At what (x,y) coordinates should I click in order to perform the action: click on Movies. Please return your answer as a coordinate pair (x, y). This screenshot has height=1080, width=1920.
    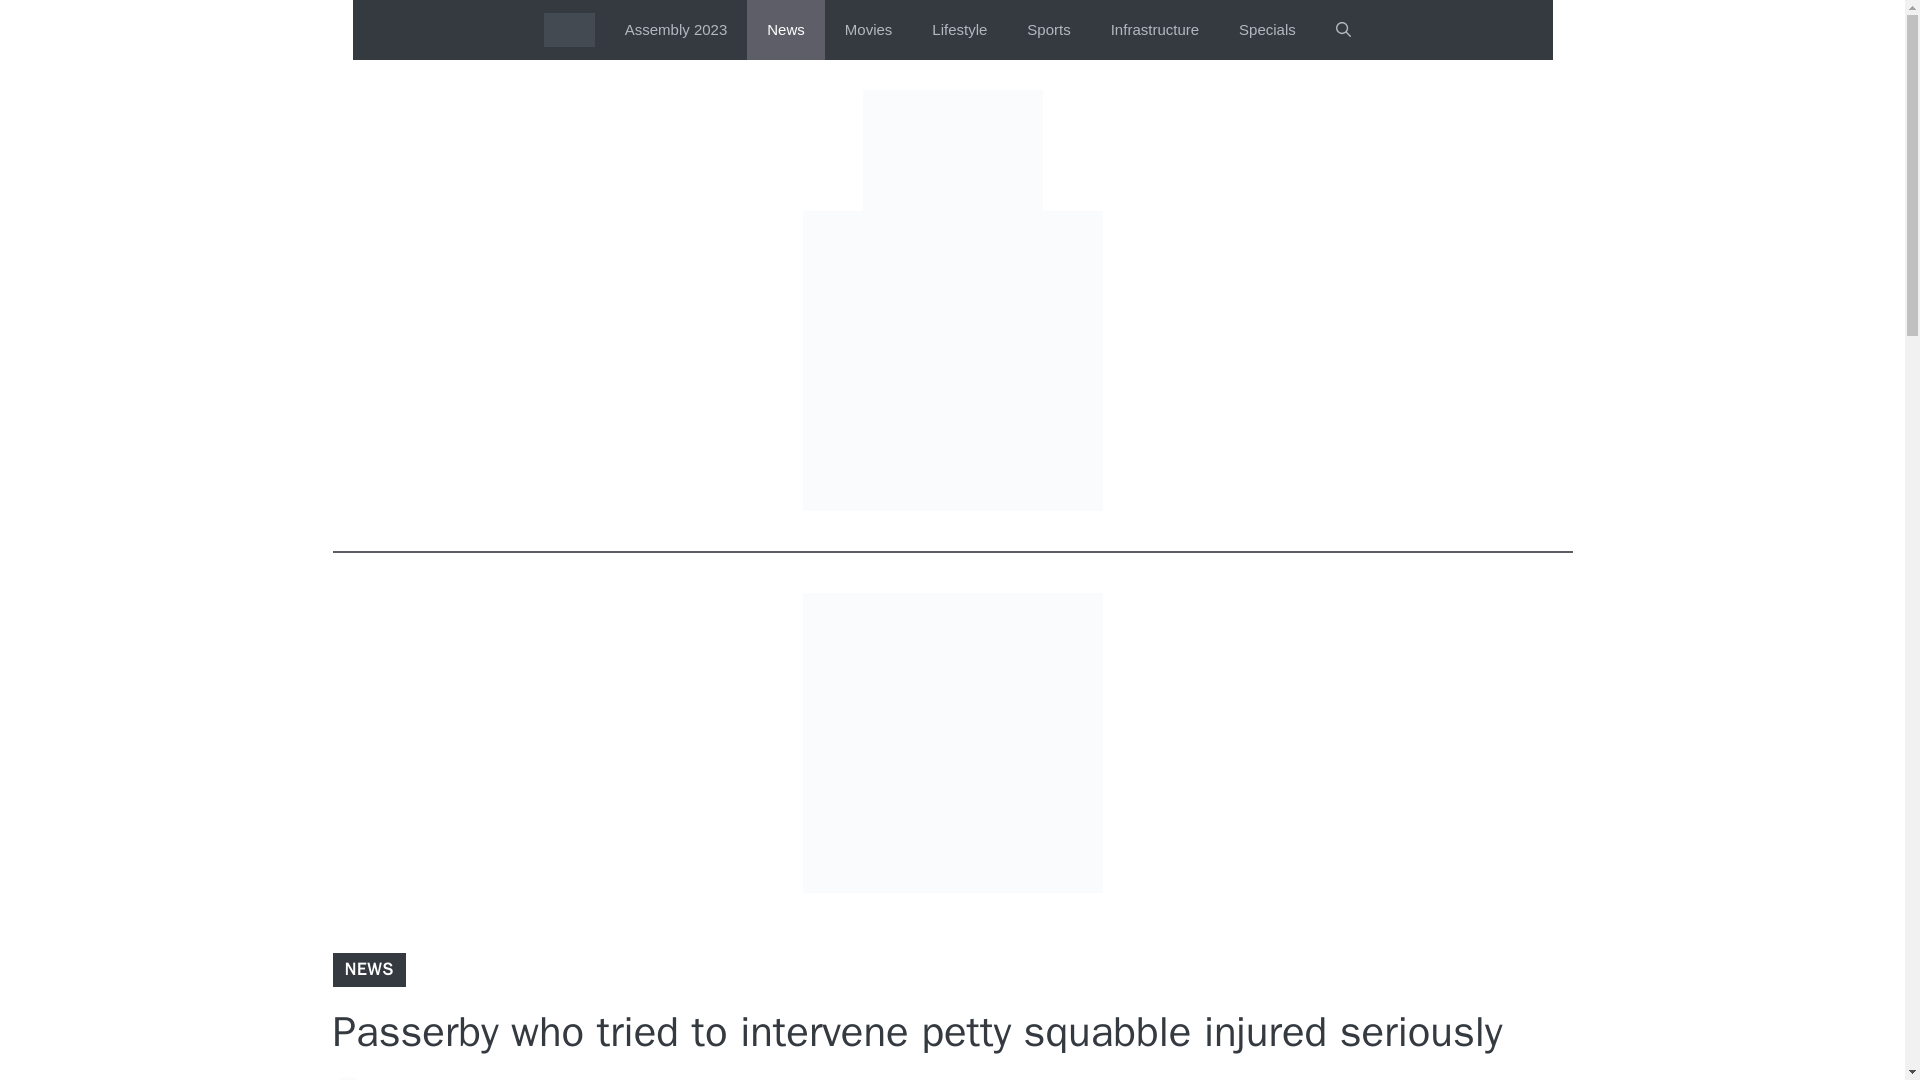
    Looking at the image, I should click on (869, 30).